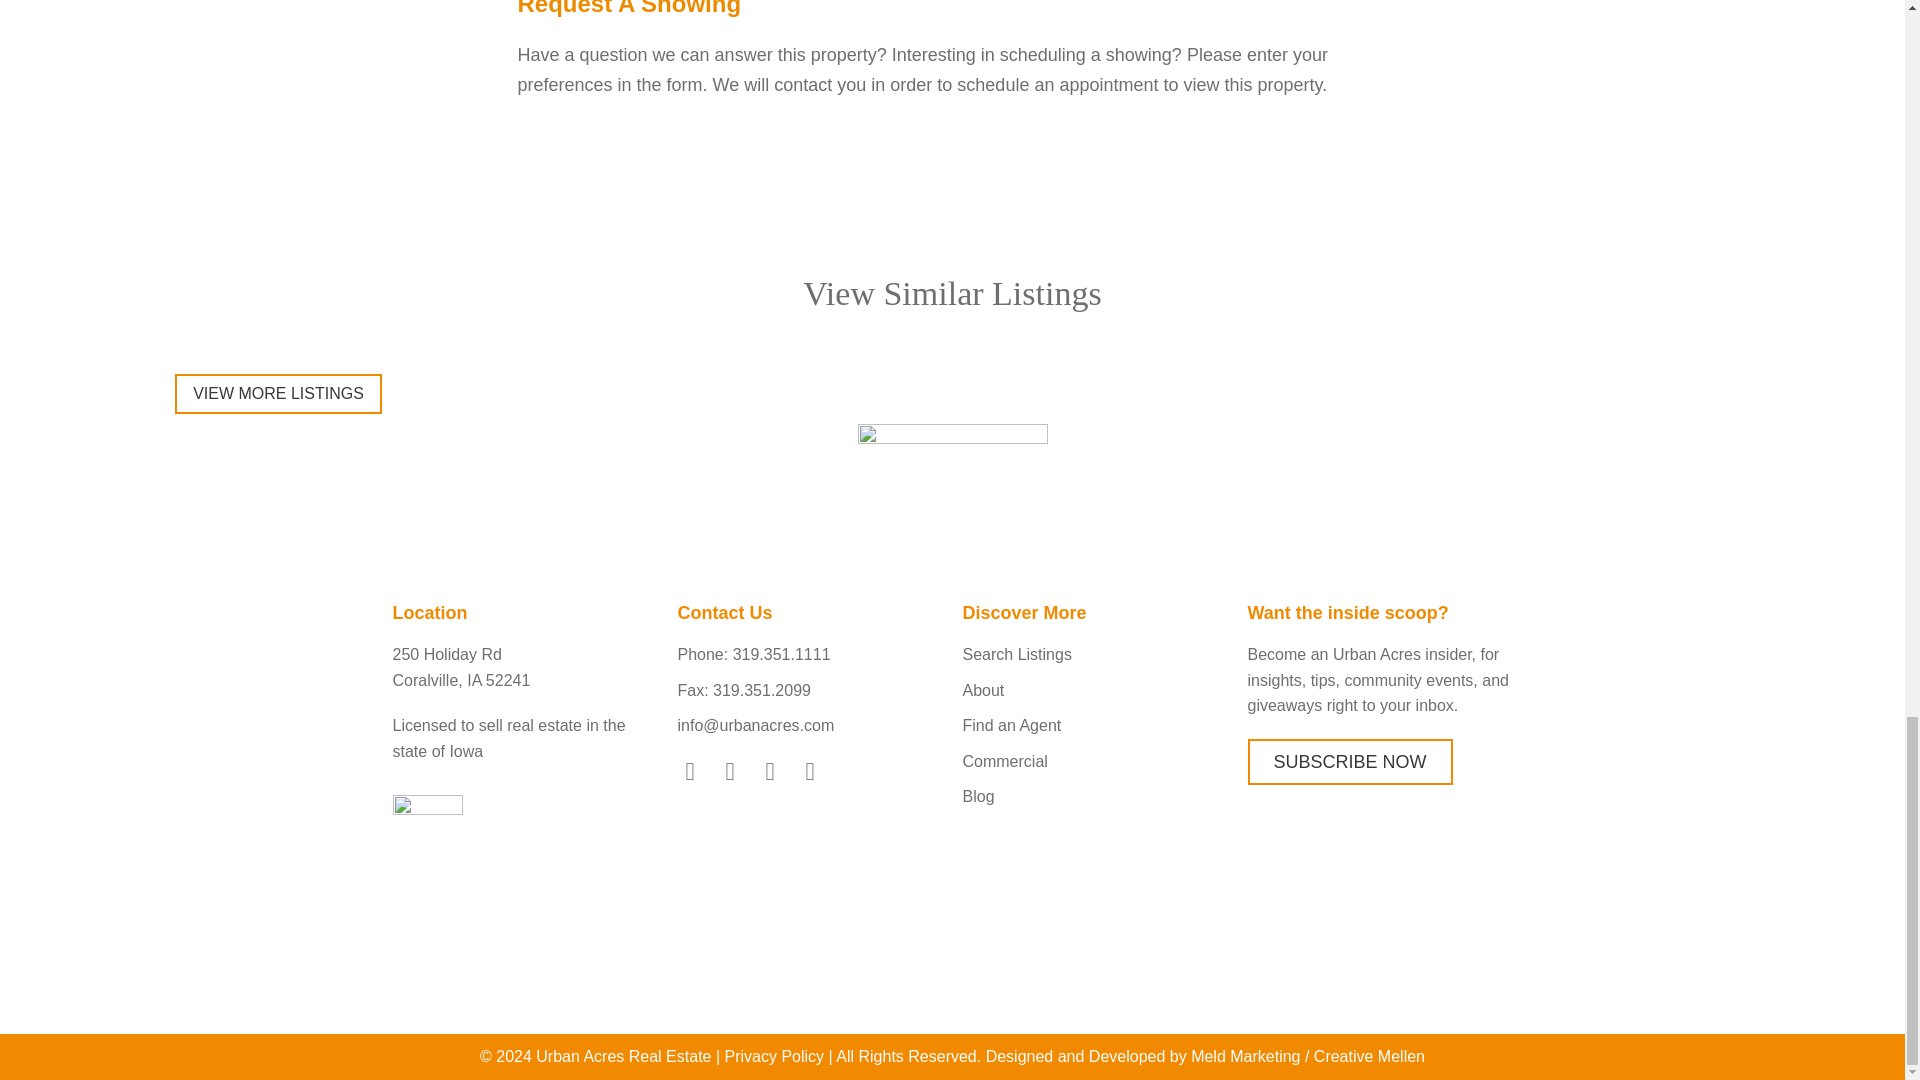  I want to click on Commercial, so click(1094, 762).